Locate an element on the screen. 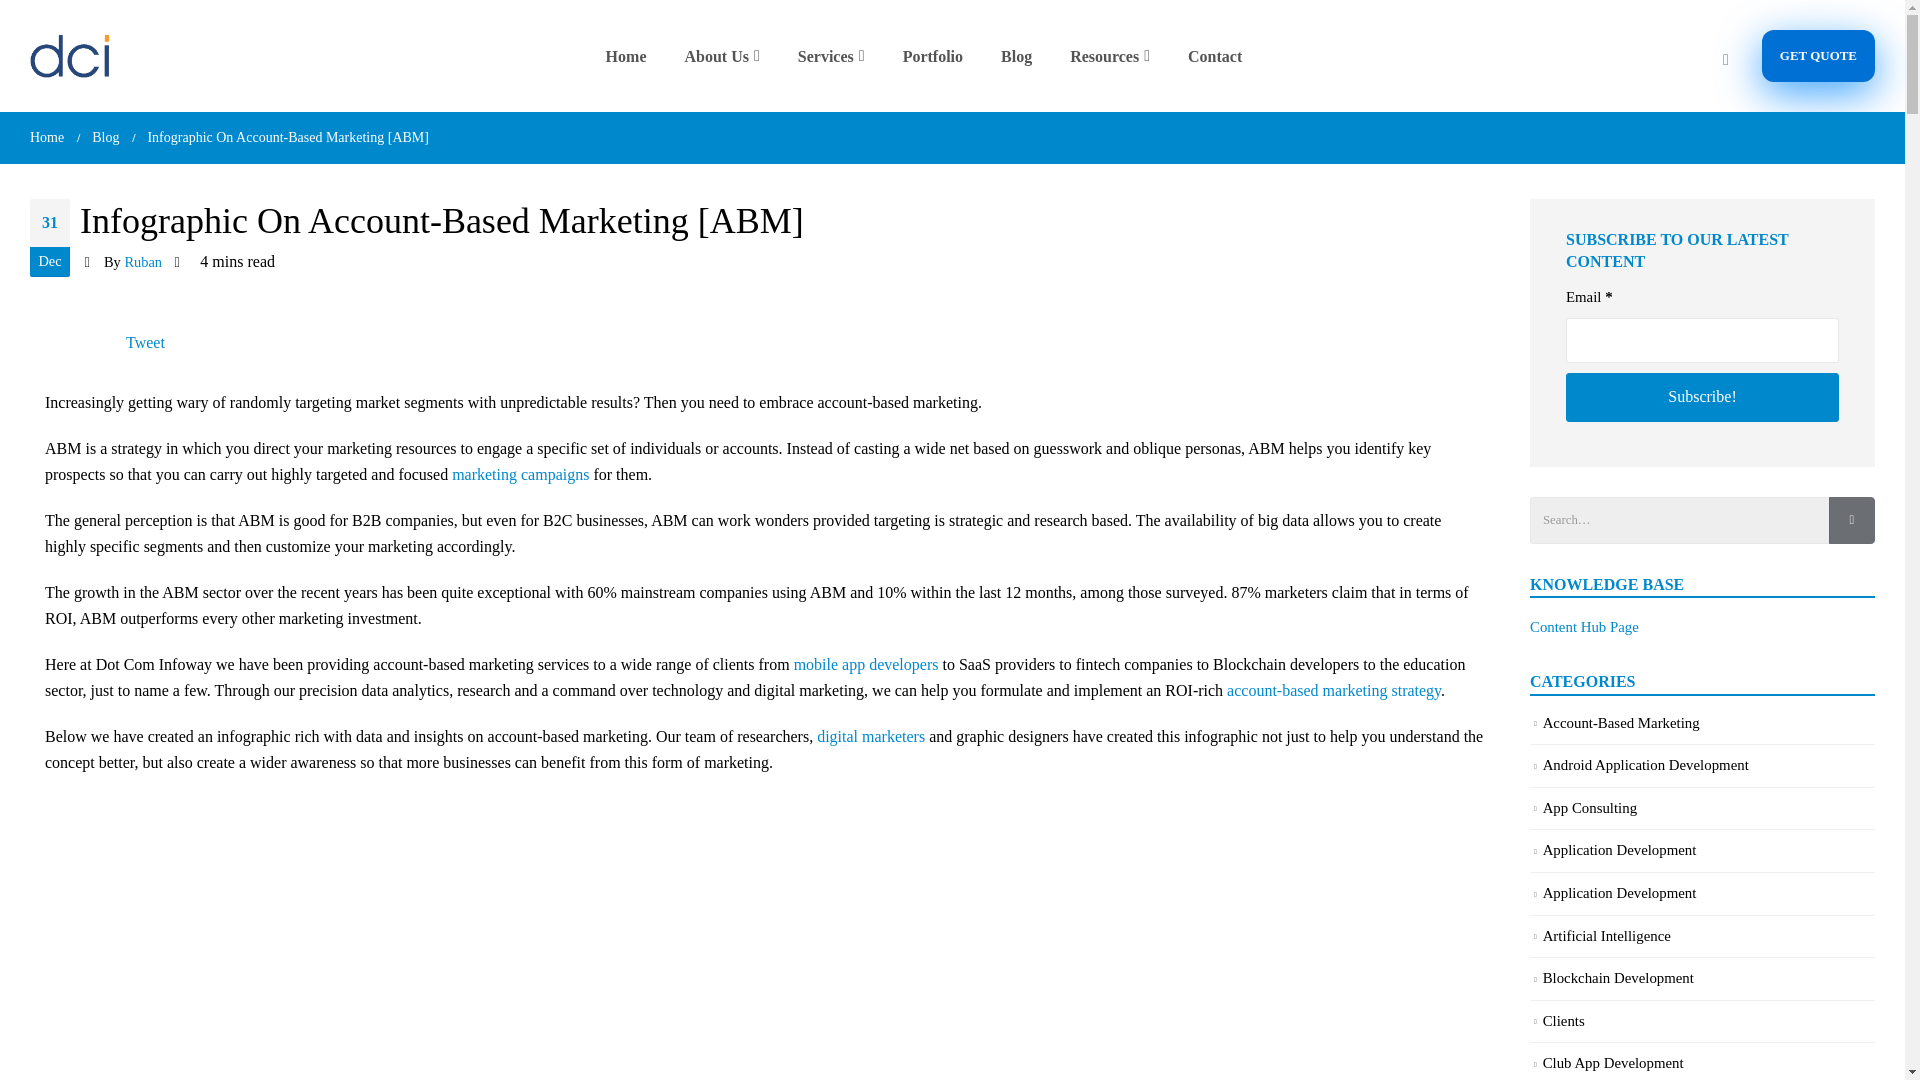  Services is located at coordinates (838, 56).